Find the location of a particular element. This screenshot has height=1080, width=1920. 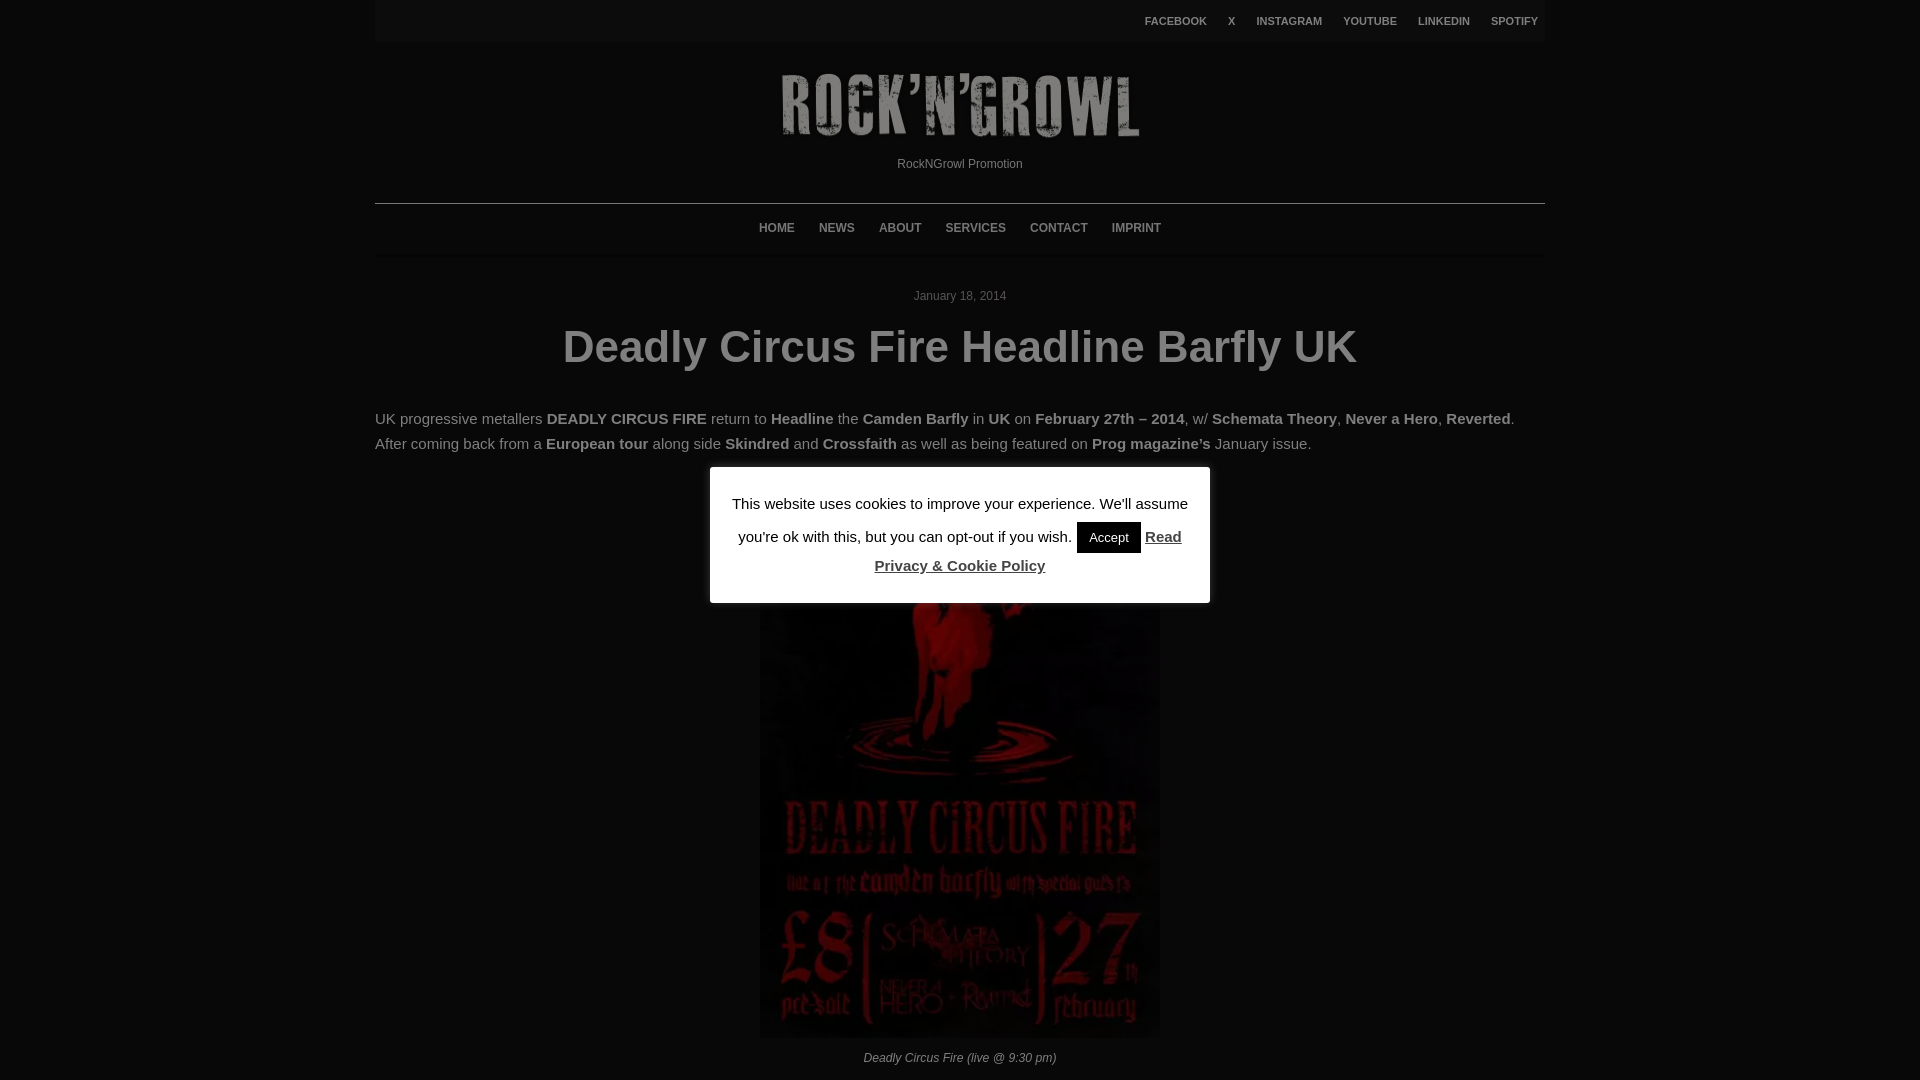

LINKEDIN is located at coordinates (1440, 21).